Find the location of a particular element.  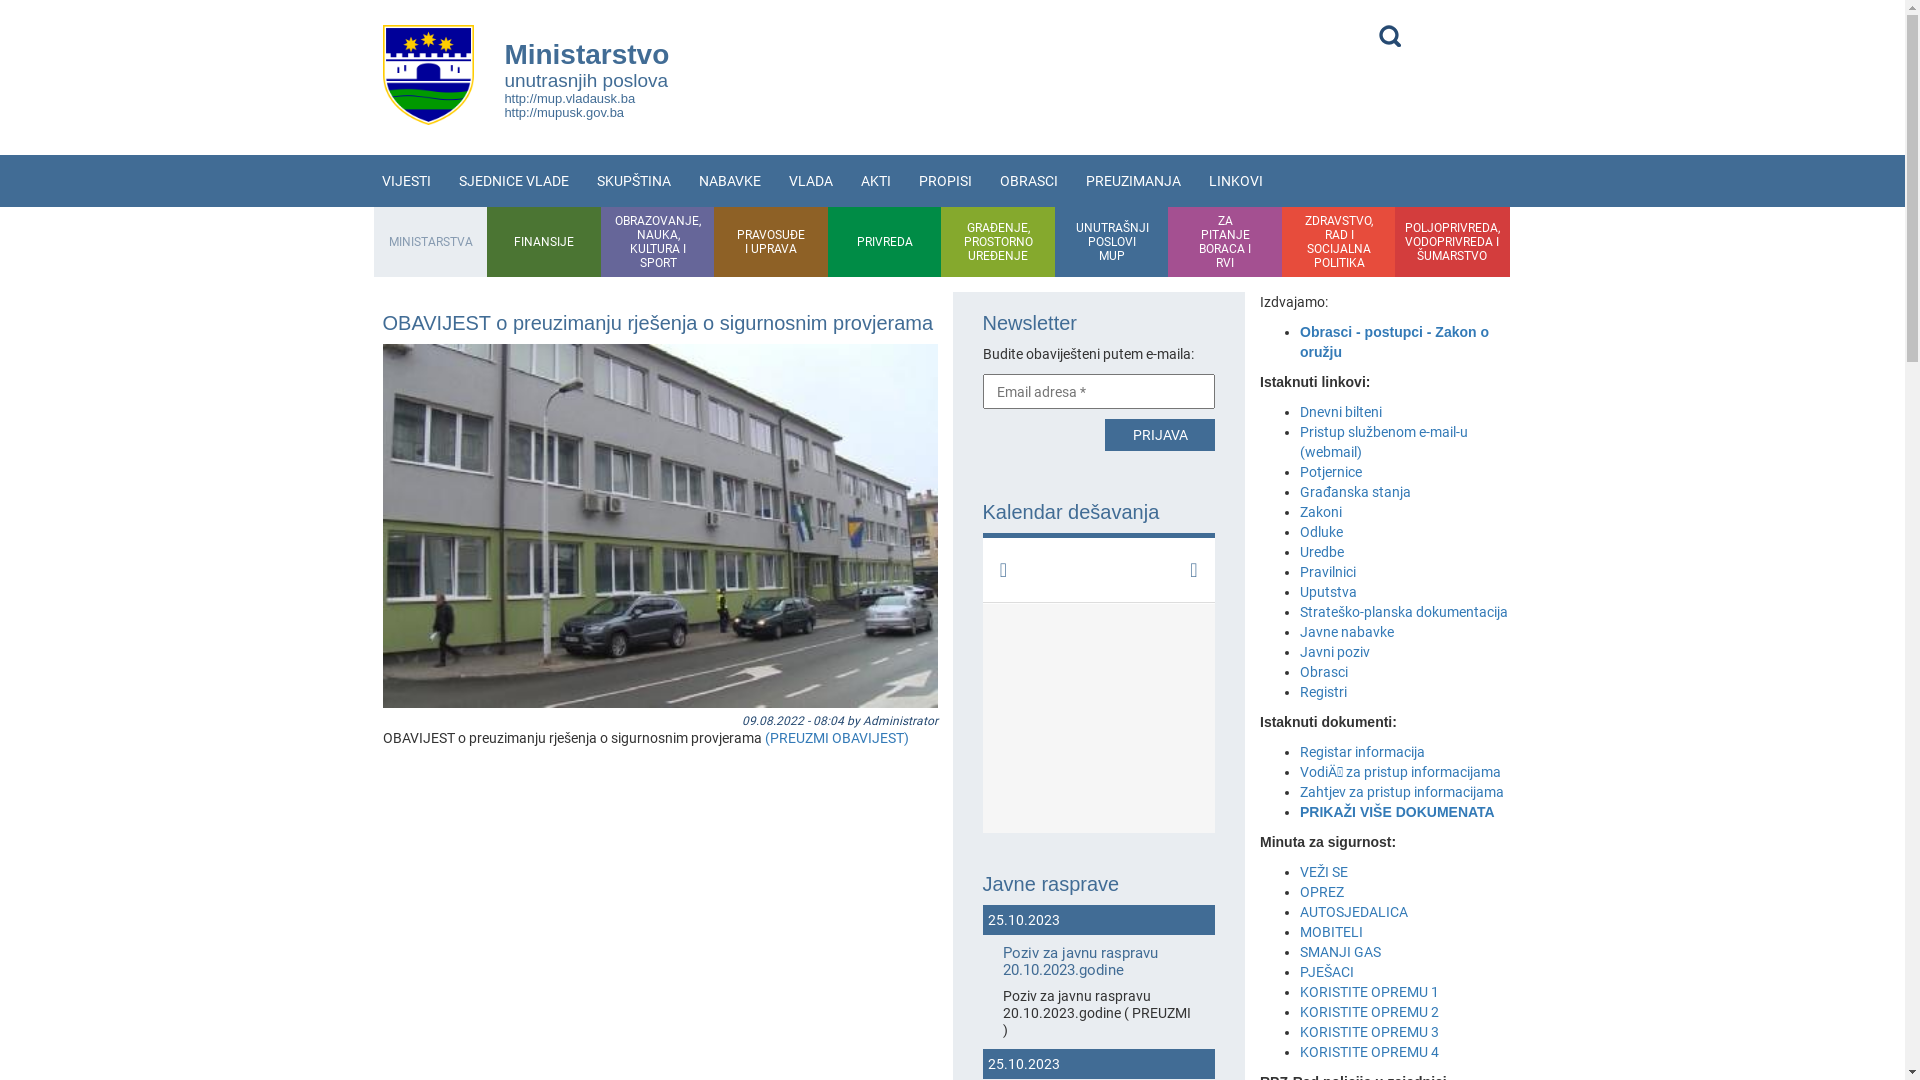

KORISTITE OPREMU 2 is located at coordinates (1370, 1012).